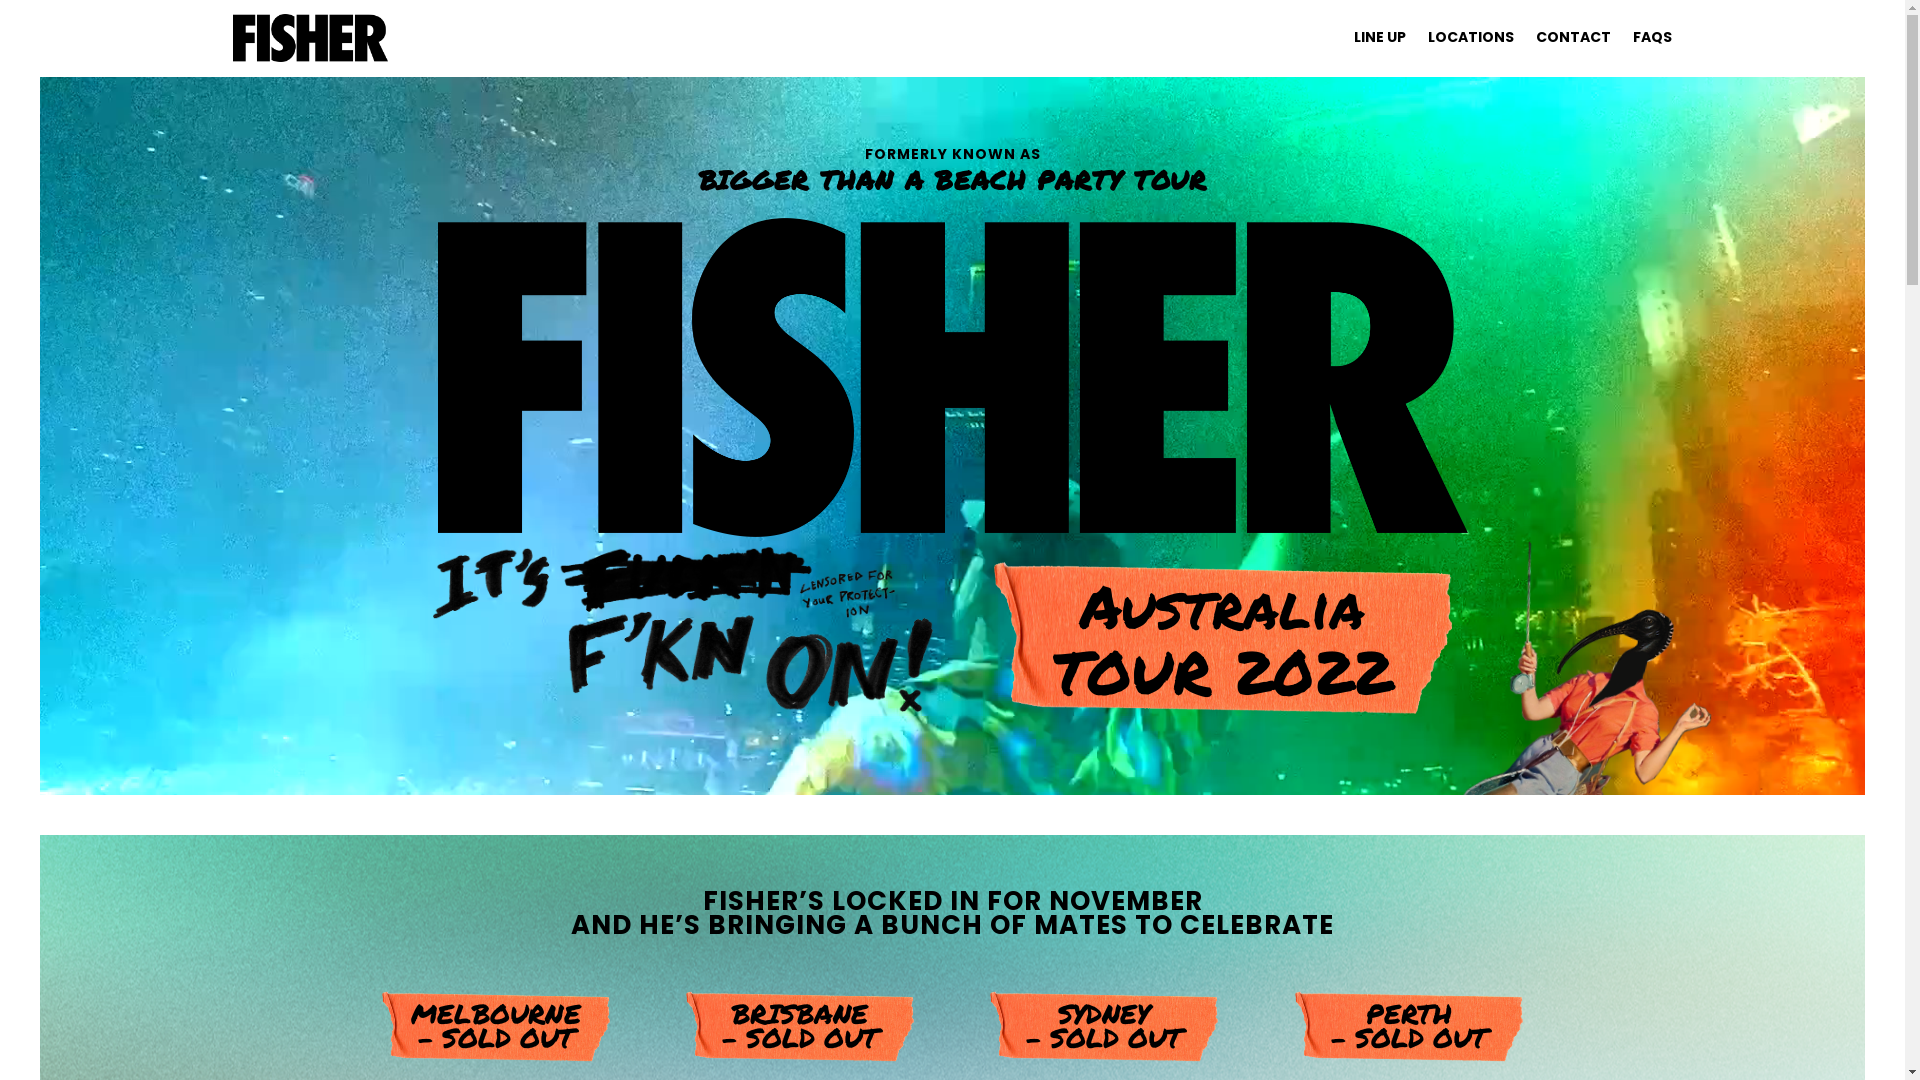 This screenshot has width=1920, height=1080. Describe the element at coordinates (682, 624) in the screenshot. I see `its fkn on` at that location.